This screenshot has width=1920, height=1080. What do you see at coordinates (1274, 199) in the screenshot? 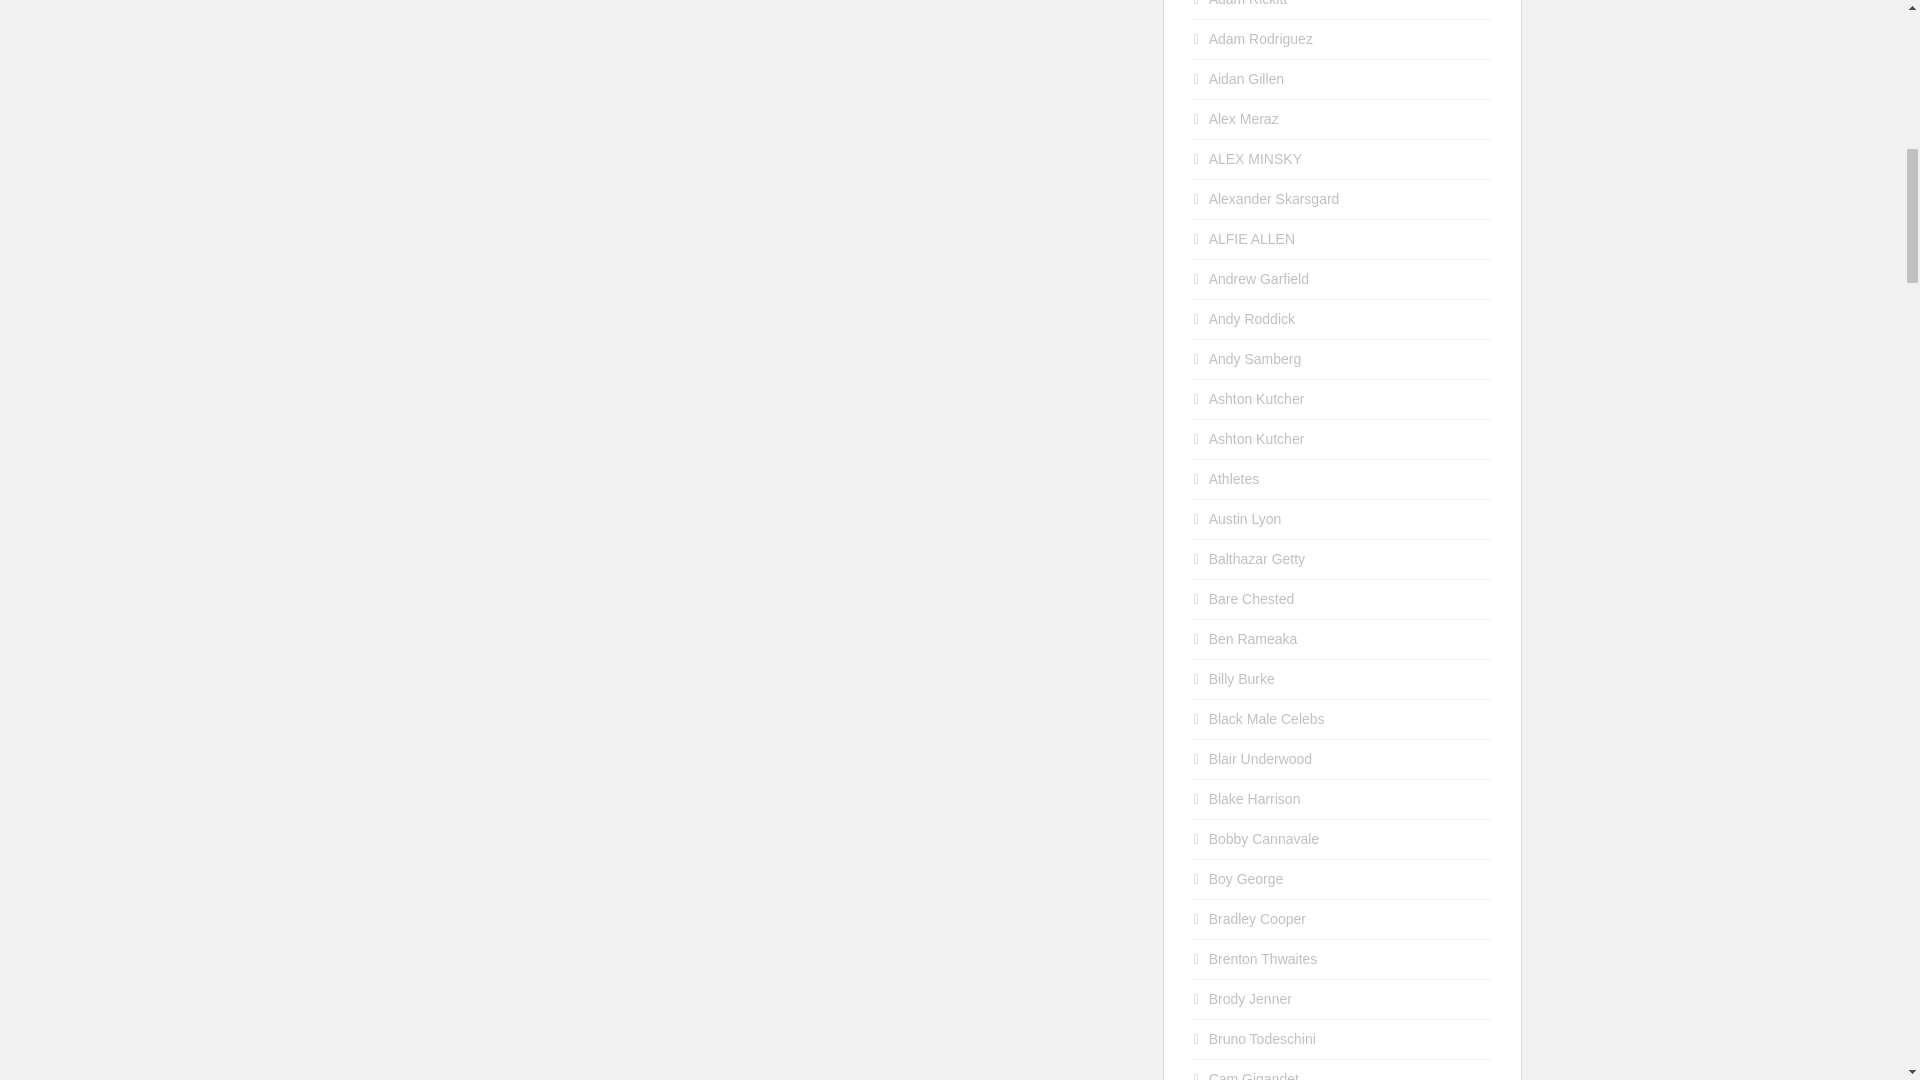
I see `Alexander Skarsgard` at bounding box center [1274, 199].